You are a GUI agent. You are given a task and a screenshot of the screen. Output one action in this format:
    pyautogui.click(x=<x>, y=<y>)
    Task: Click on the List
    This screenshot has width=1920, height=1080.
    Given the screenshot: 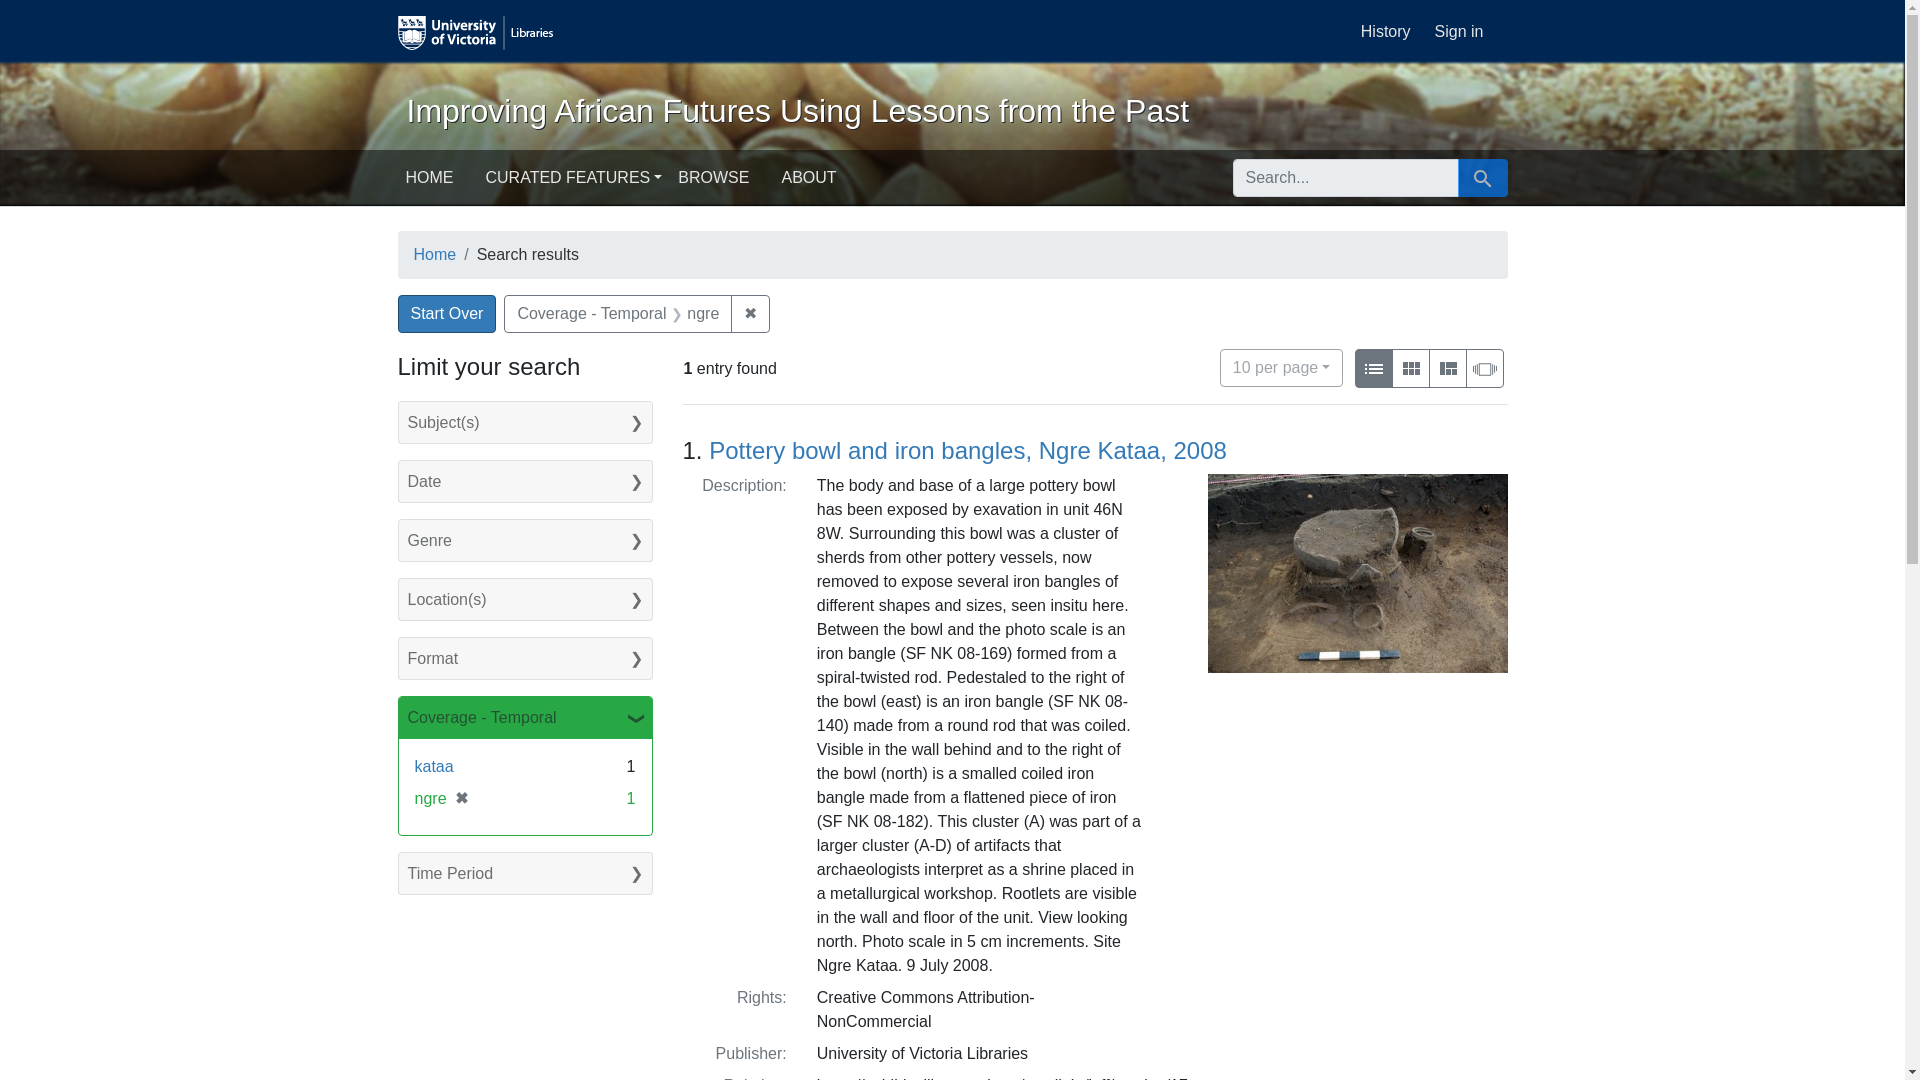 What is the action you would take?
    pyautogui.click(x=808, y=177)
    